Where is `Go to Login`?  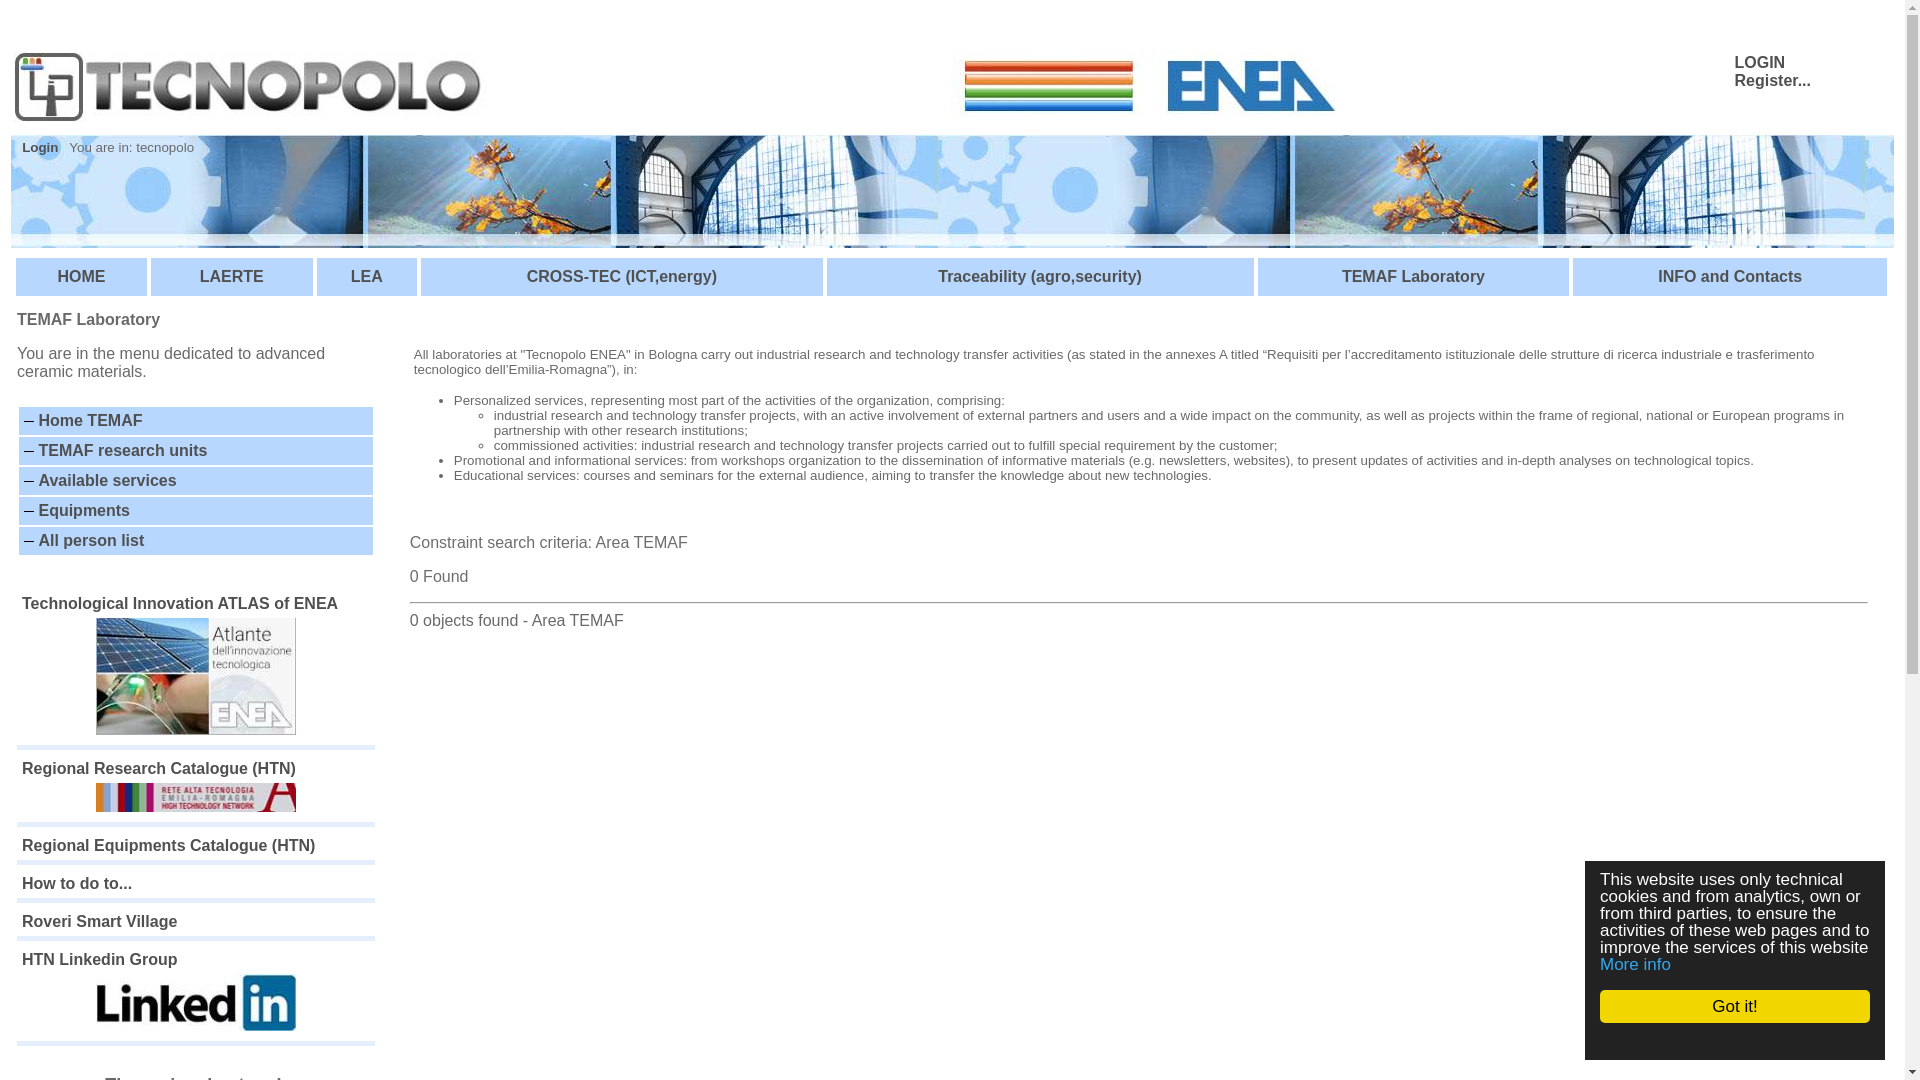 Go to Login is located at coordinates (39, 148).